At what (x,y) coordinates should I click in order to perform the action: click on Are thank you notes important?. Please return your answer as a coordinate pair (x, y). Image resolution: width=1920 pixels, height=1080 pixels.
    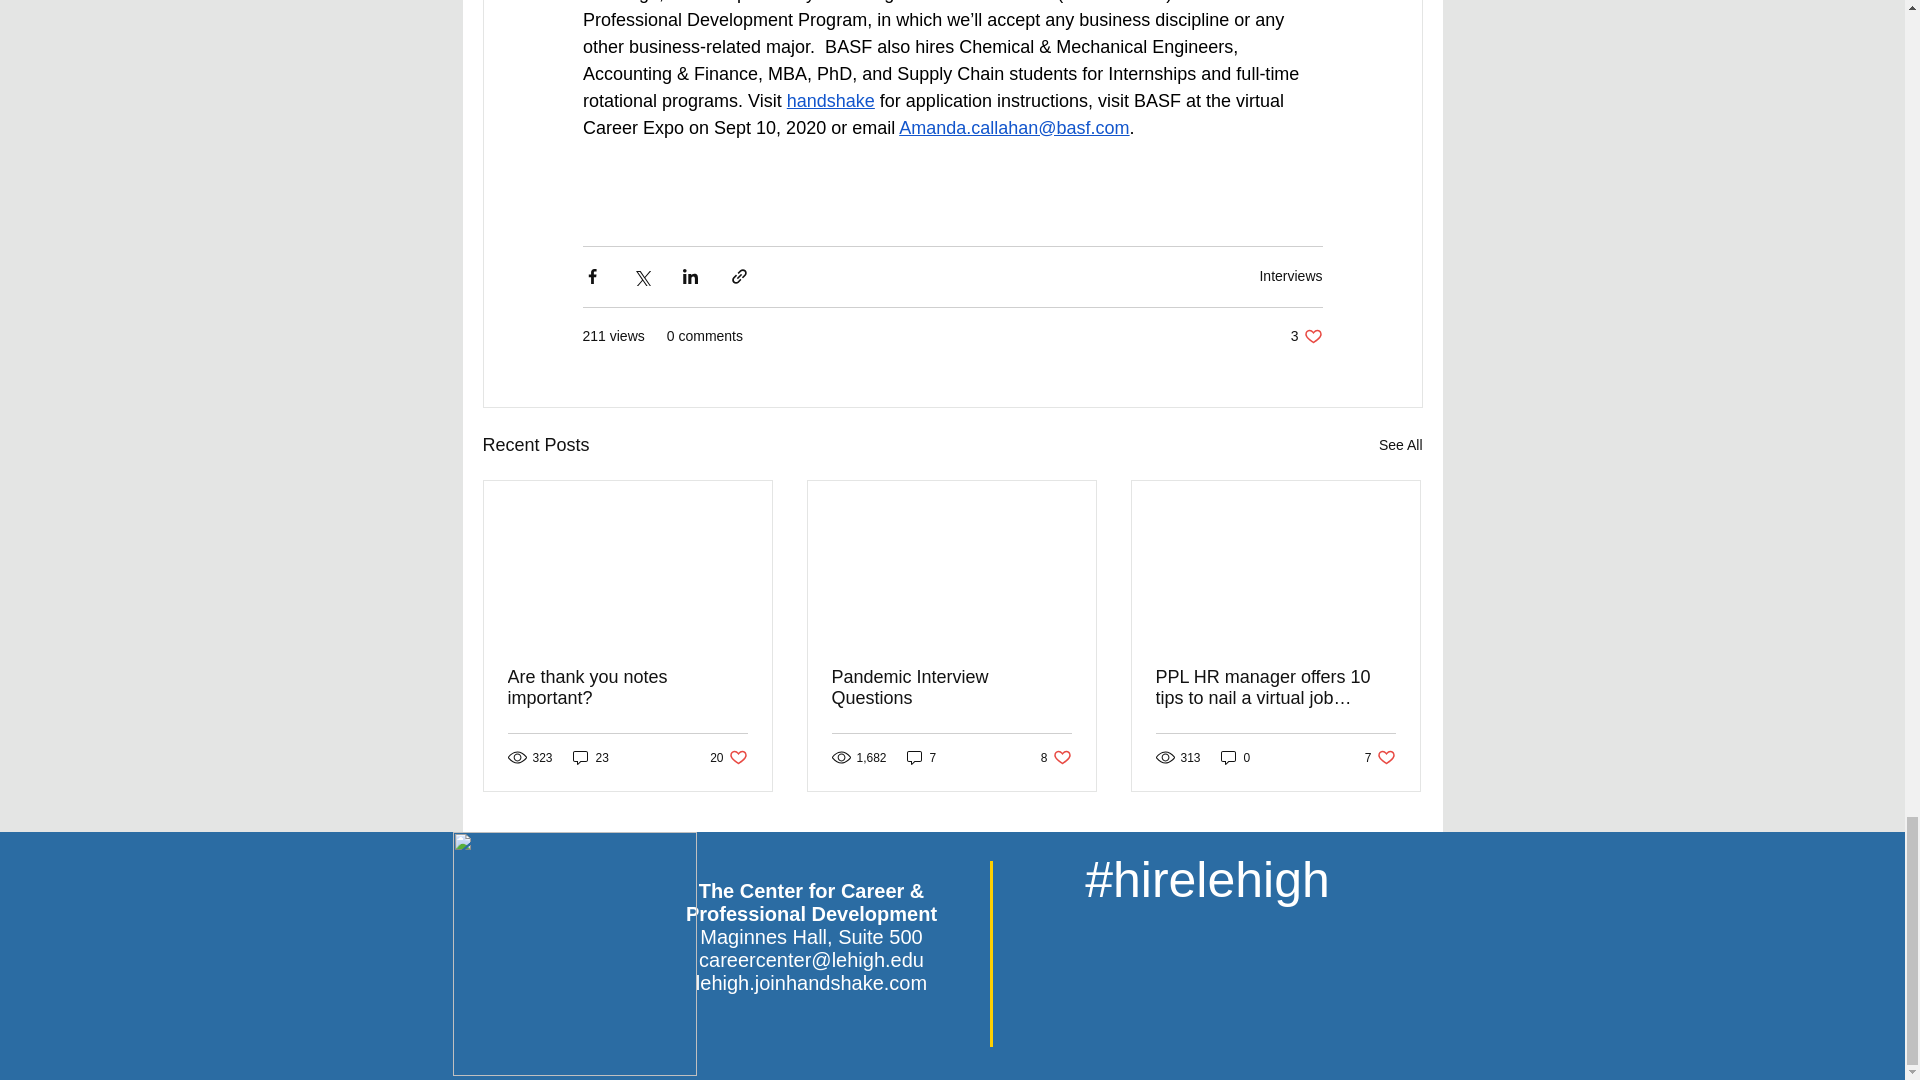
    Looking at the image, I should click on (628, 688).